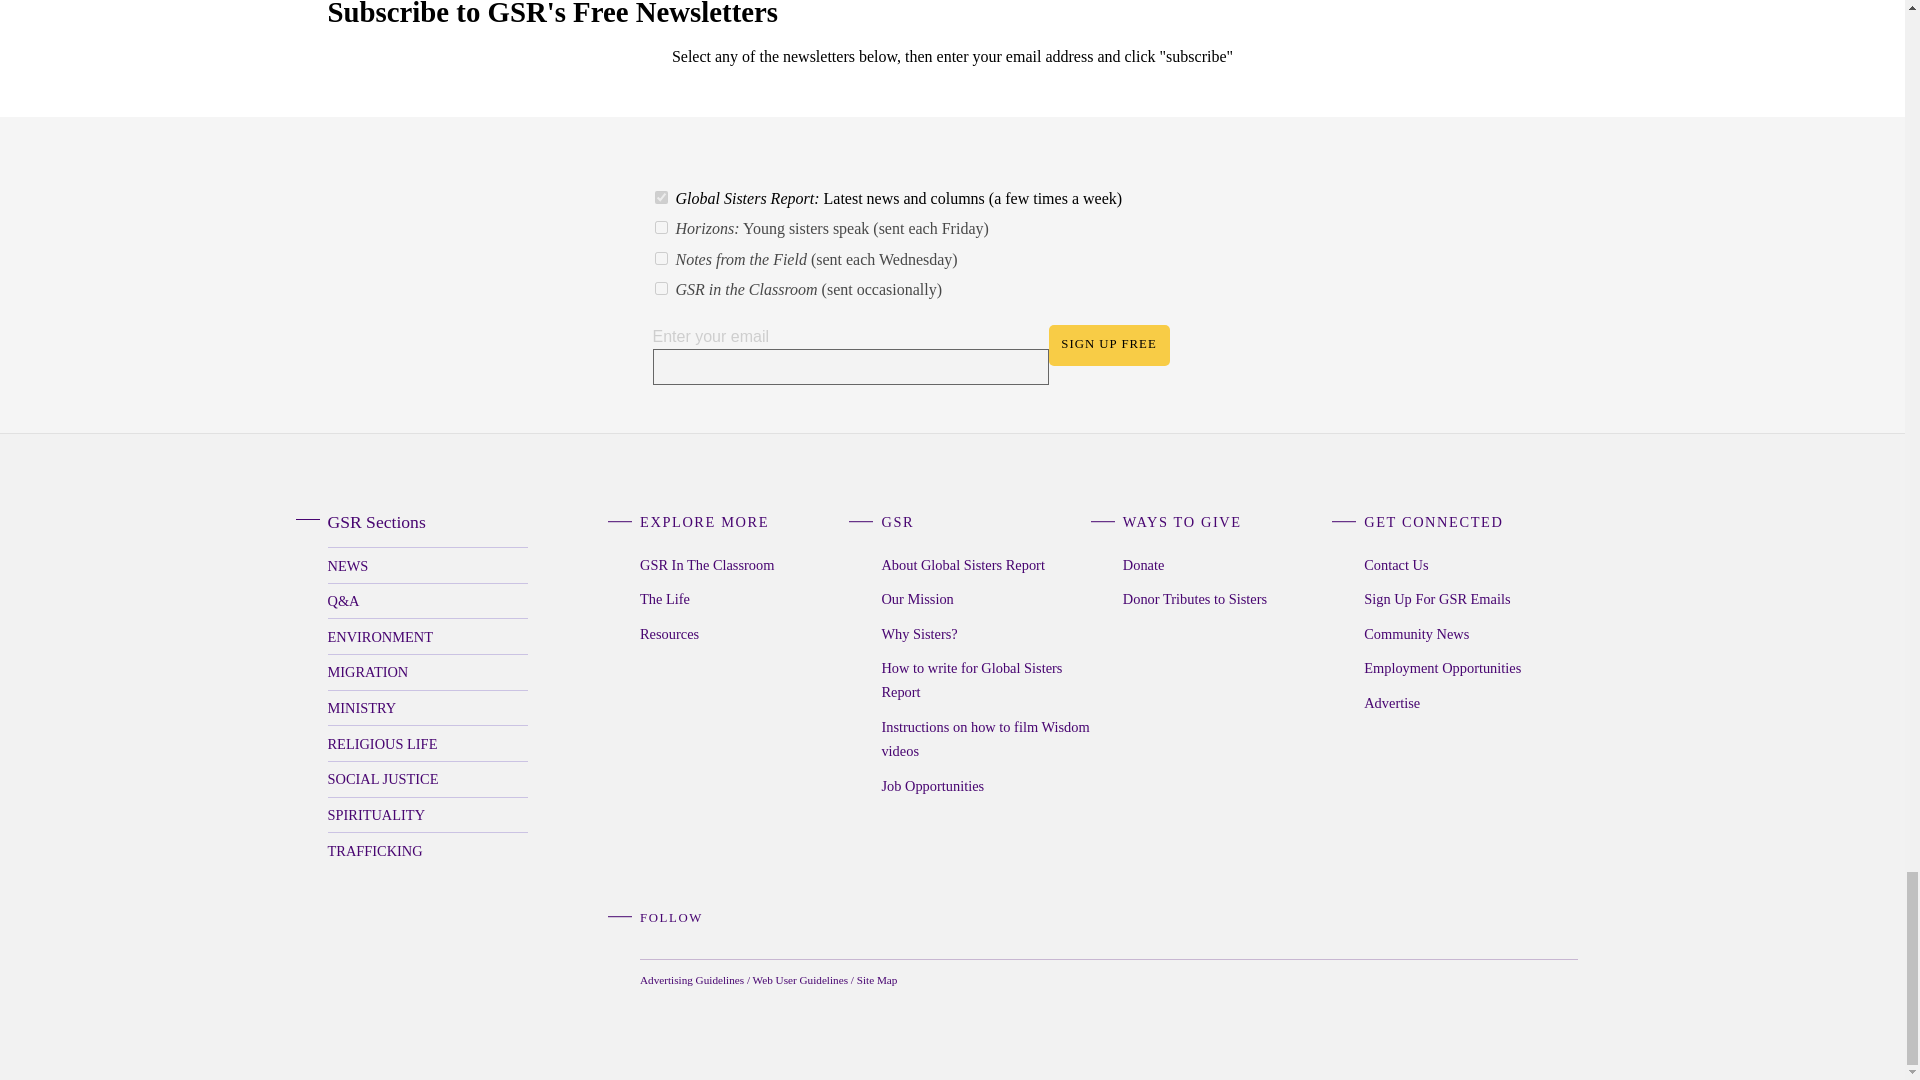  What do you see at coordinates (660, 228) in the screenshot?
I see `91ddd7f1a1` at bounding box center [660, 228].